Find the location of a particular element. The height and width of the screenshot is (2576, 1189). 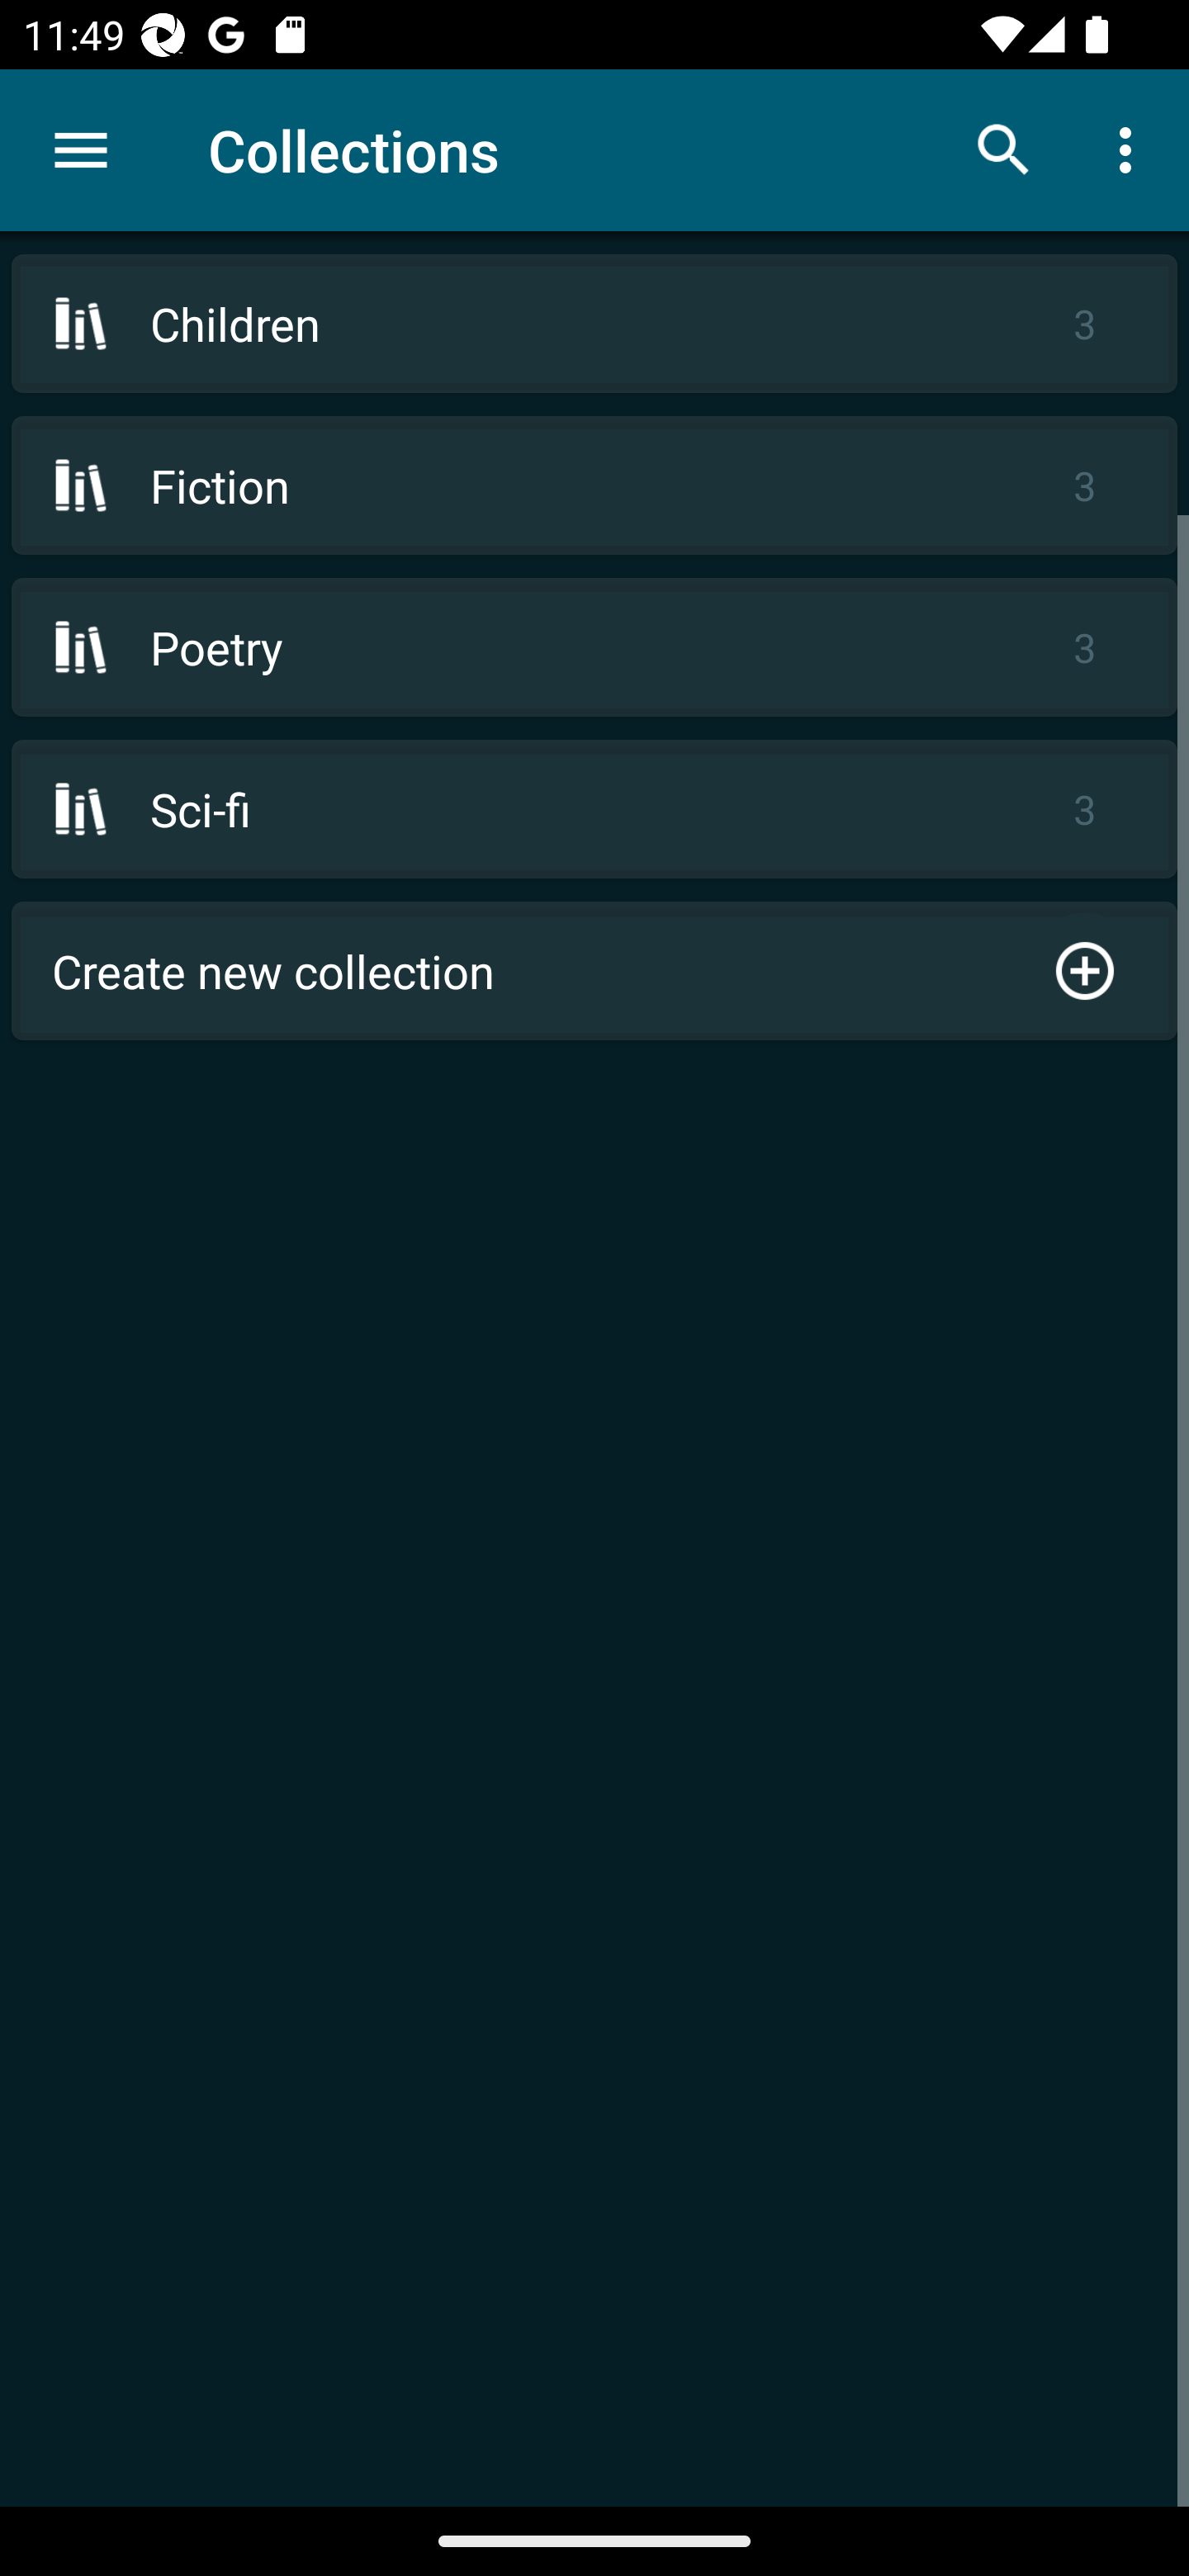

More options is located at coordinates (1131, 149).